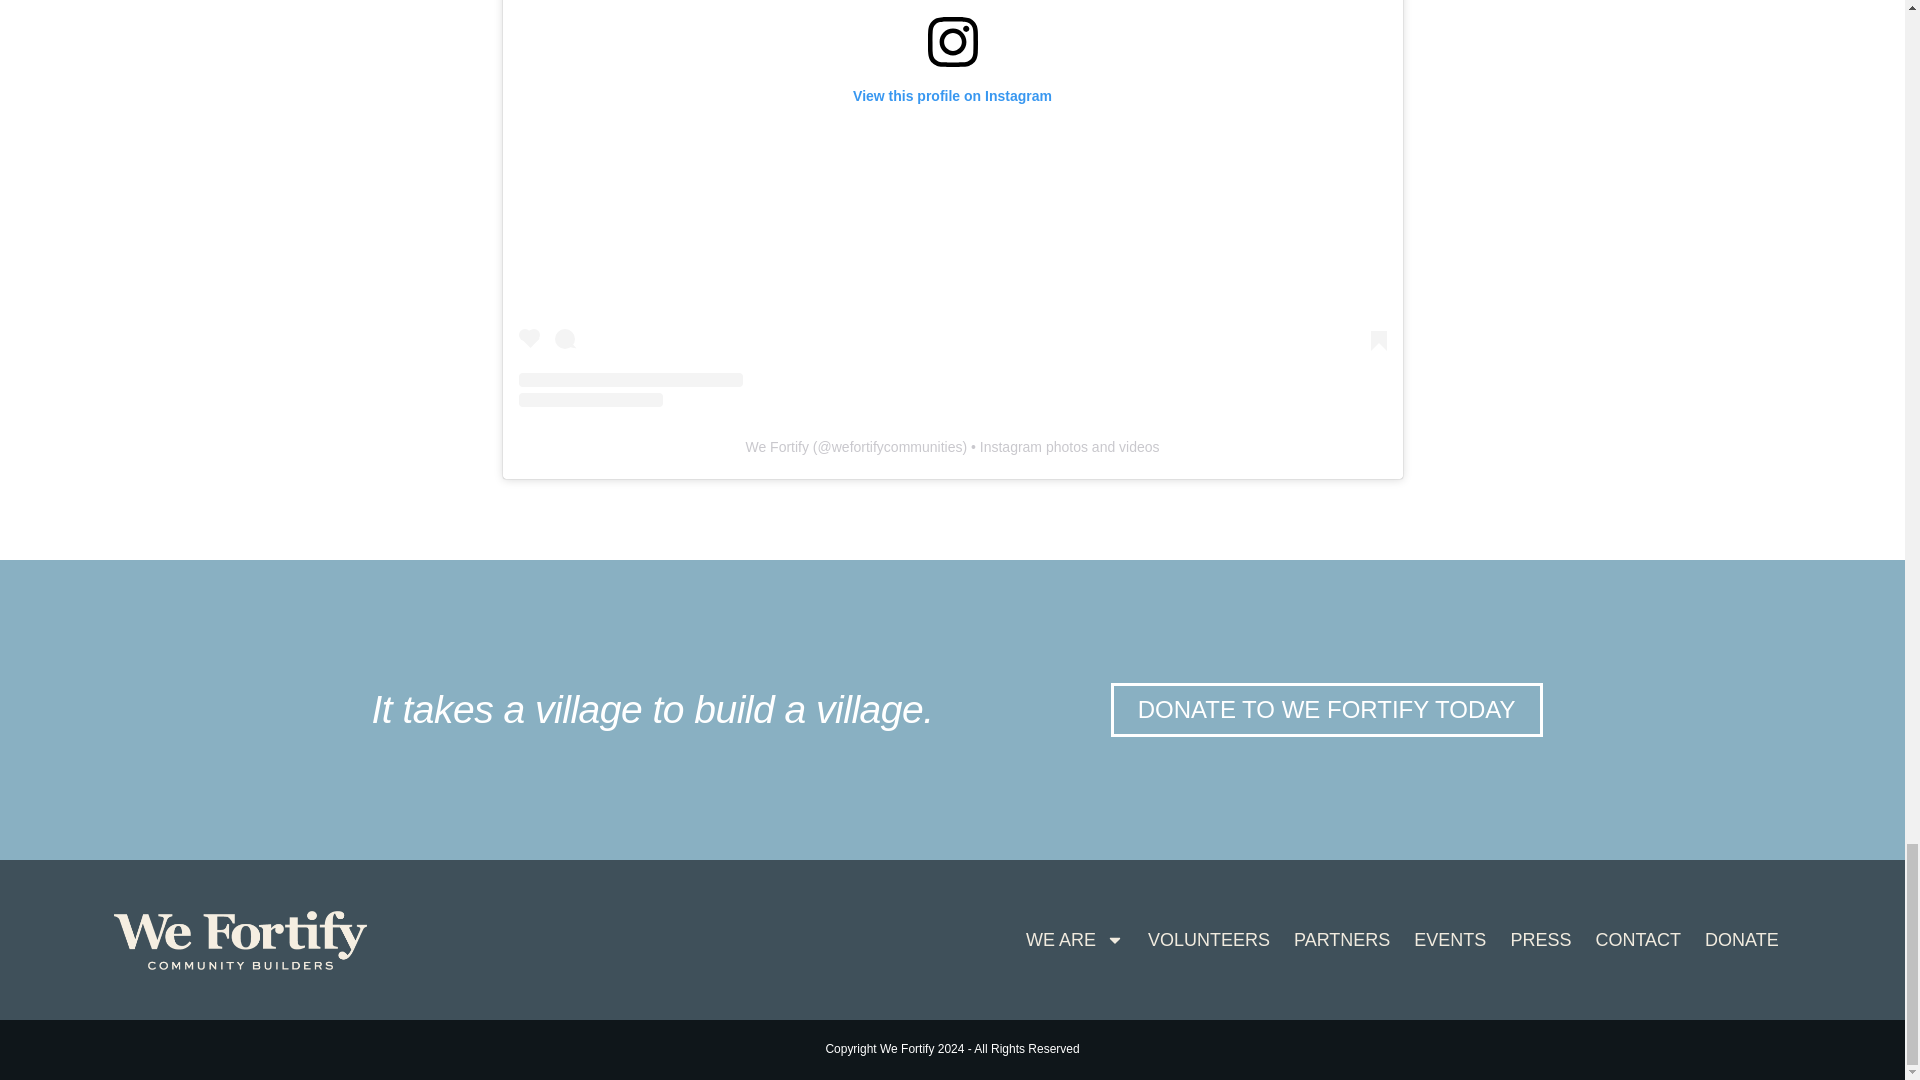  Describe the element at coordinates (1449, 940) in the screenshot. I see `EVENTS` at that location.